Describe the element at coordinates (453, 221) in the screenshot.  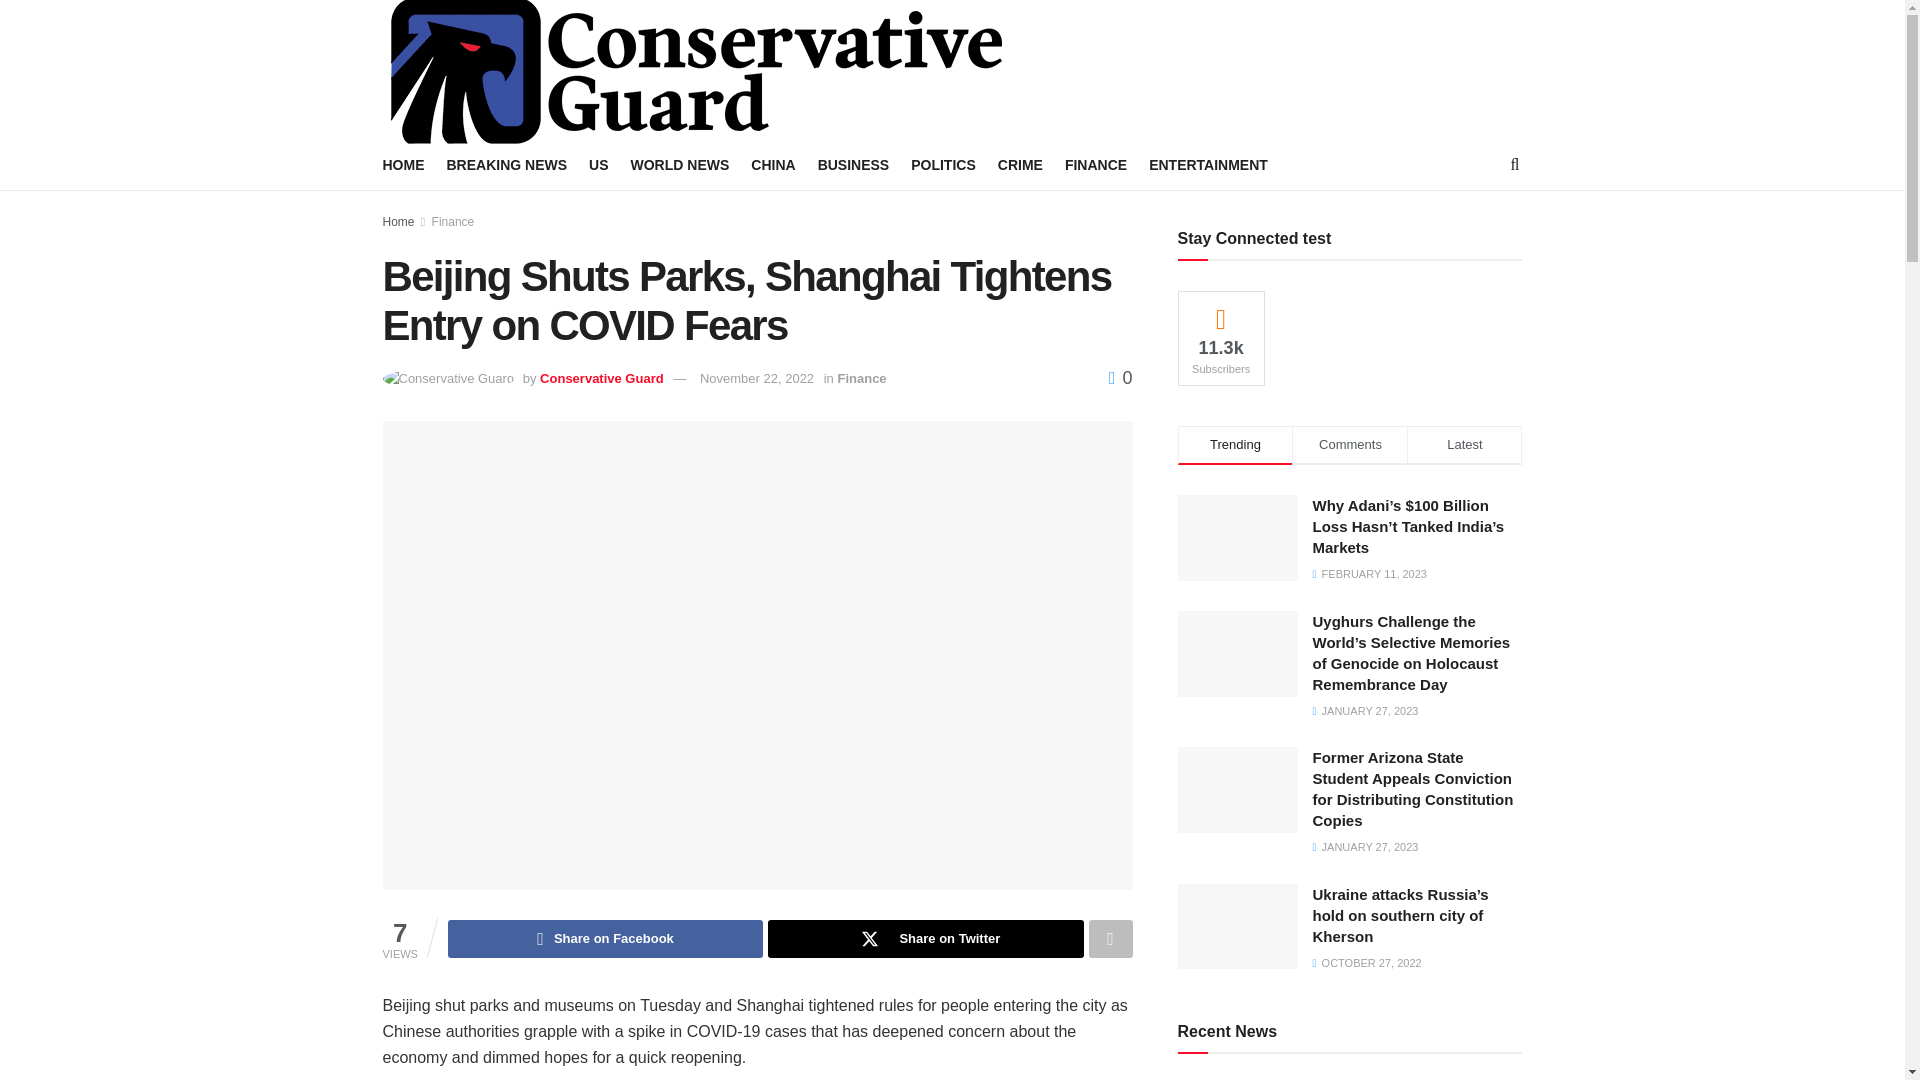
I see `Finance` at that location.